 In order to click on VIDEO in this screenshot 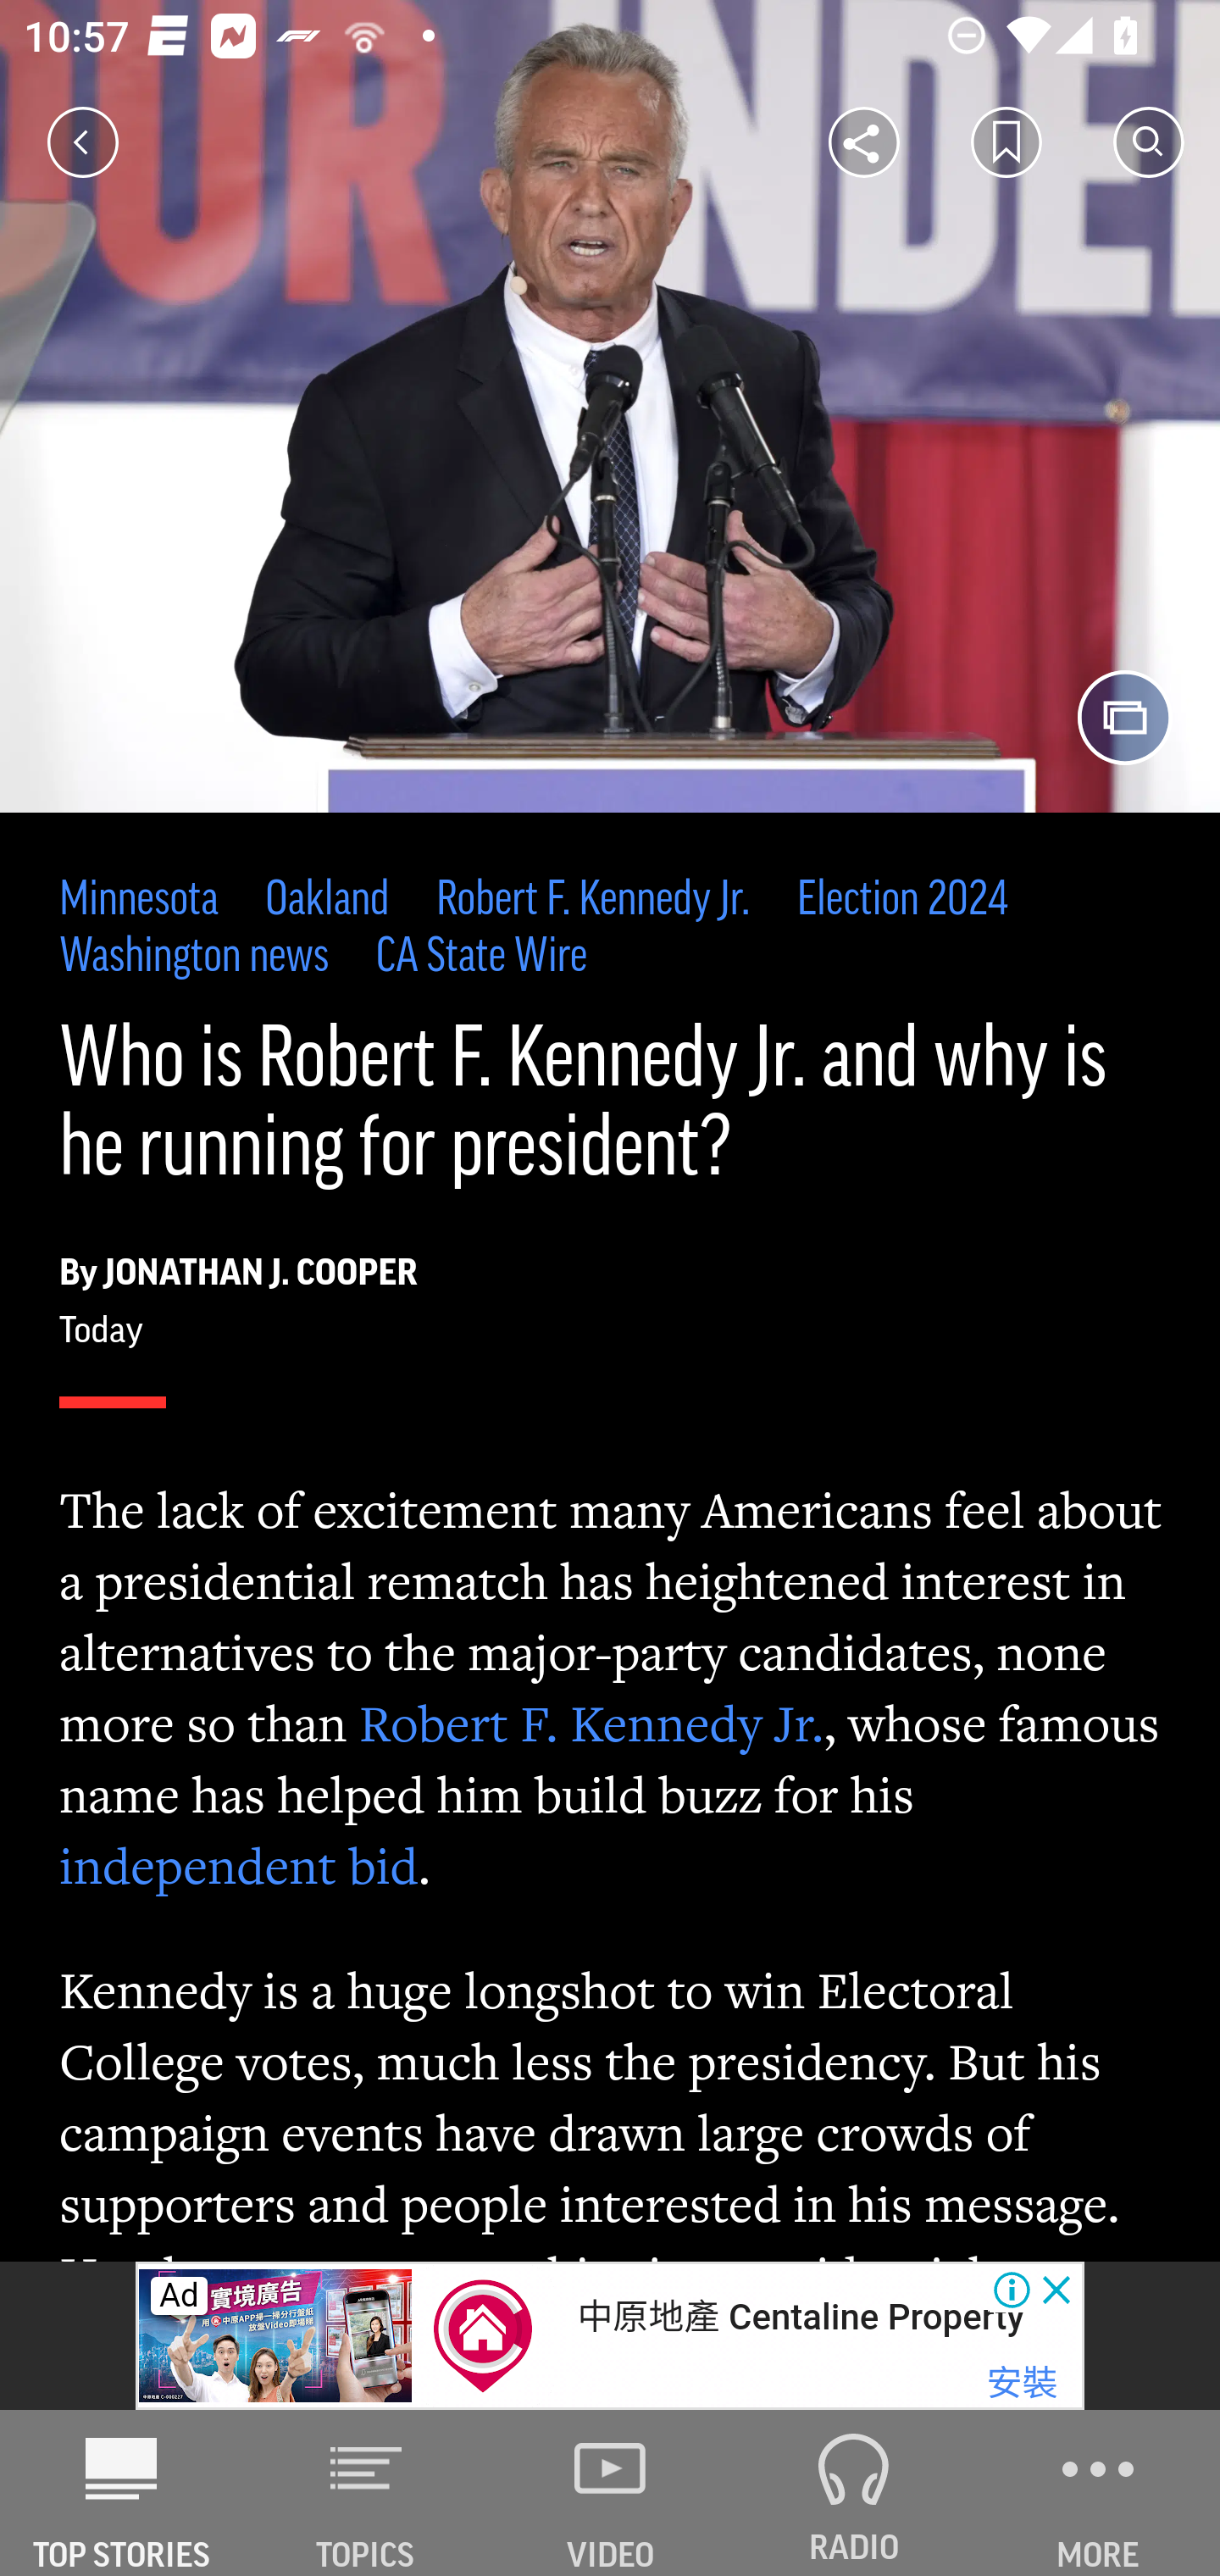, I will do `click(610, 2493)`.